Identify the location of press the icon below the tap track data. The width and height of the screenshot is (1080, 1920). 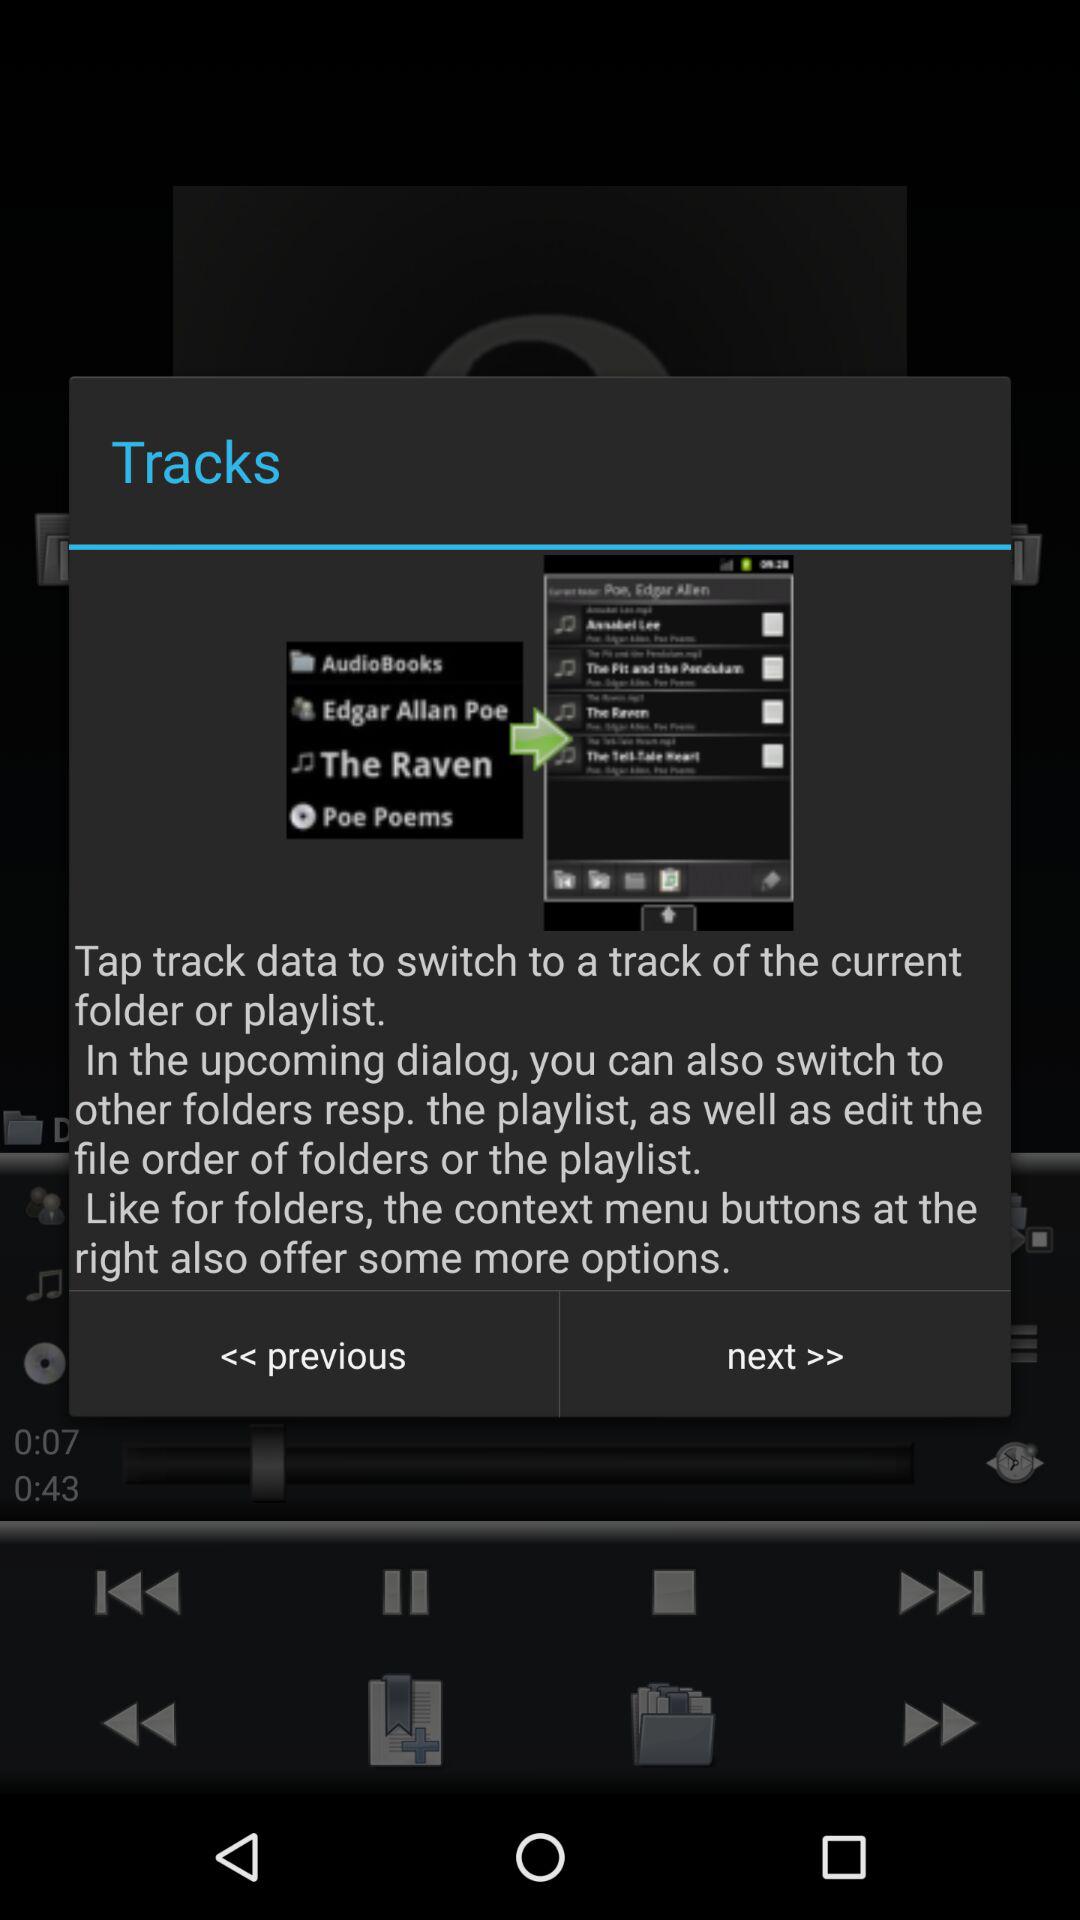
(314, 1354).